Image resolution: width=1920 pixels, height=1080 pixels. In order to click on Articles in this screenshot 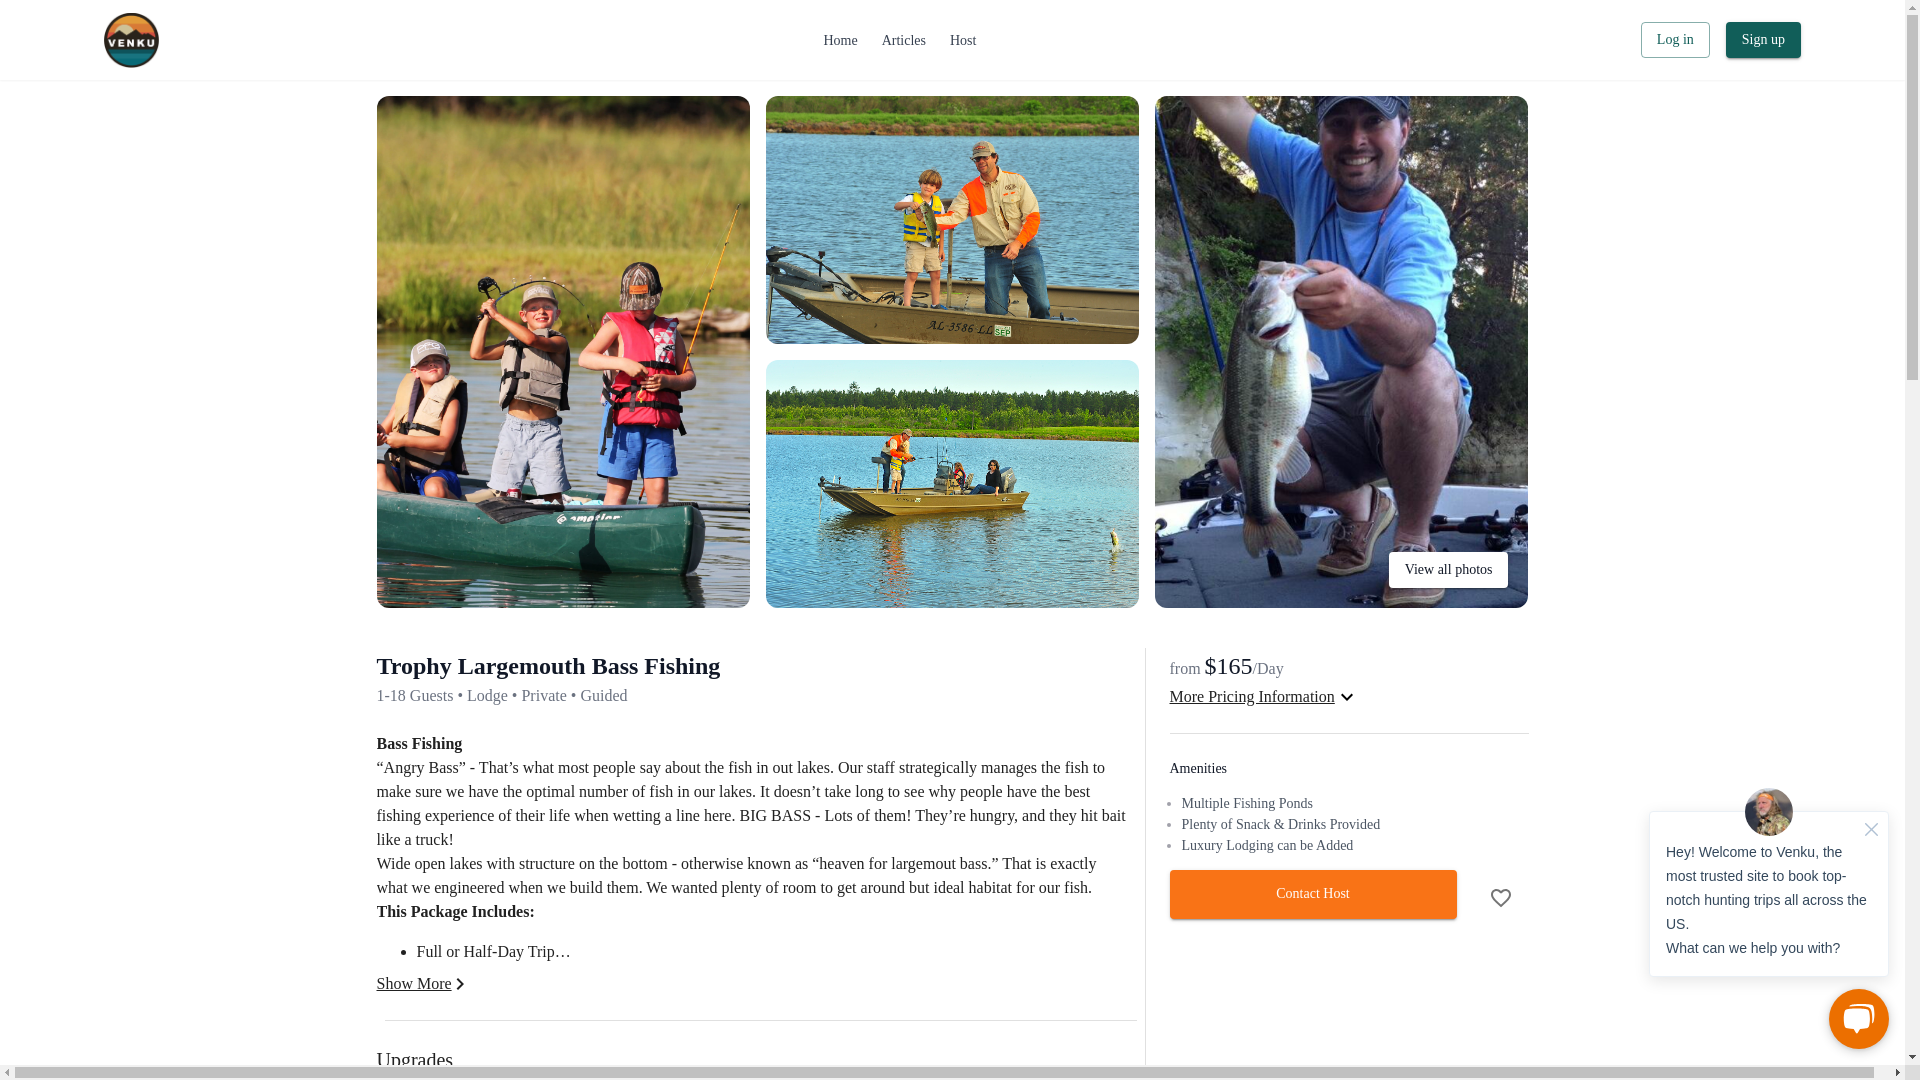, I will do `click(904, 40)`.